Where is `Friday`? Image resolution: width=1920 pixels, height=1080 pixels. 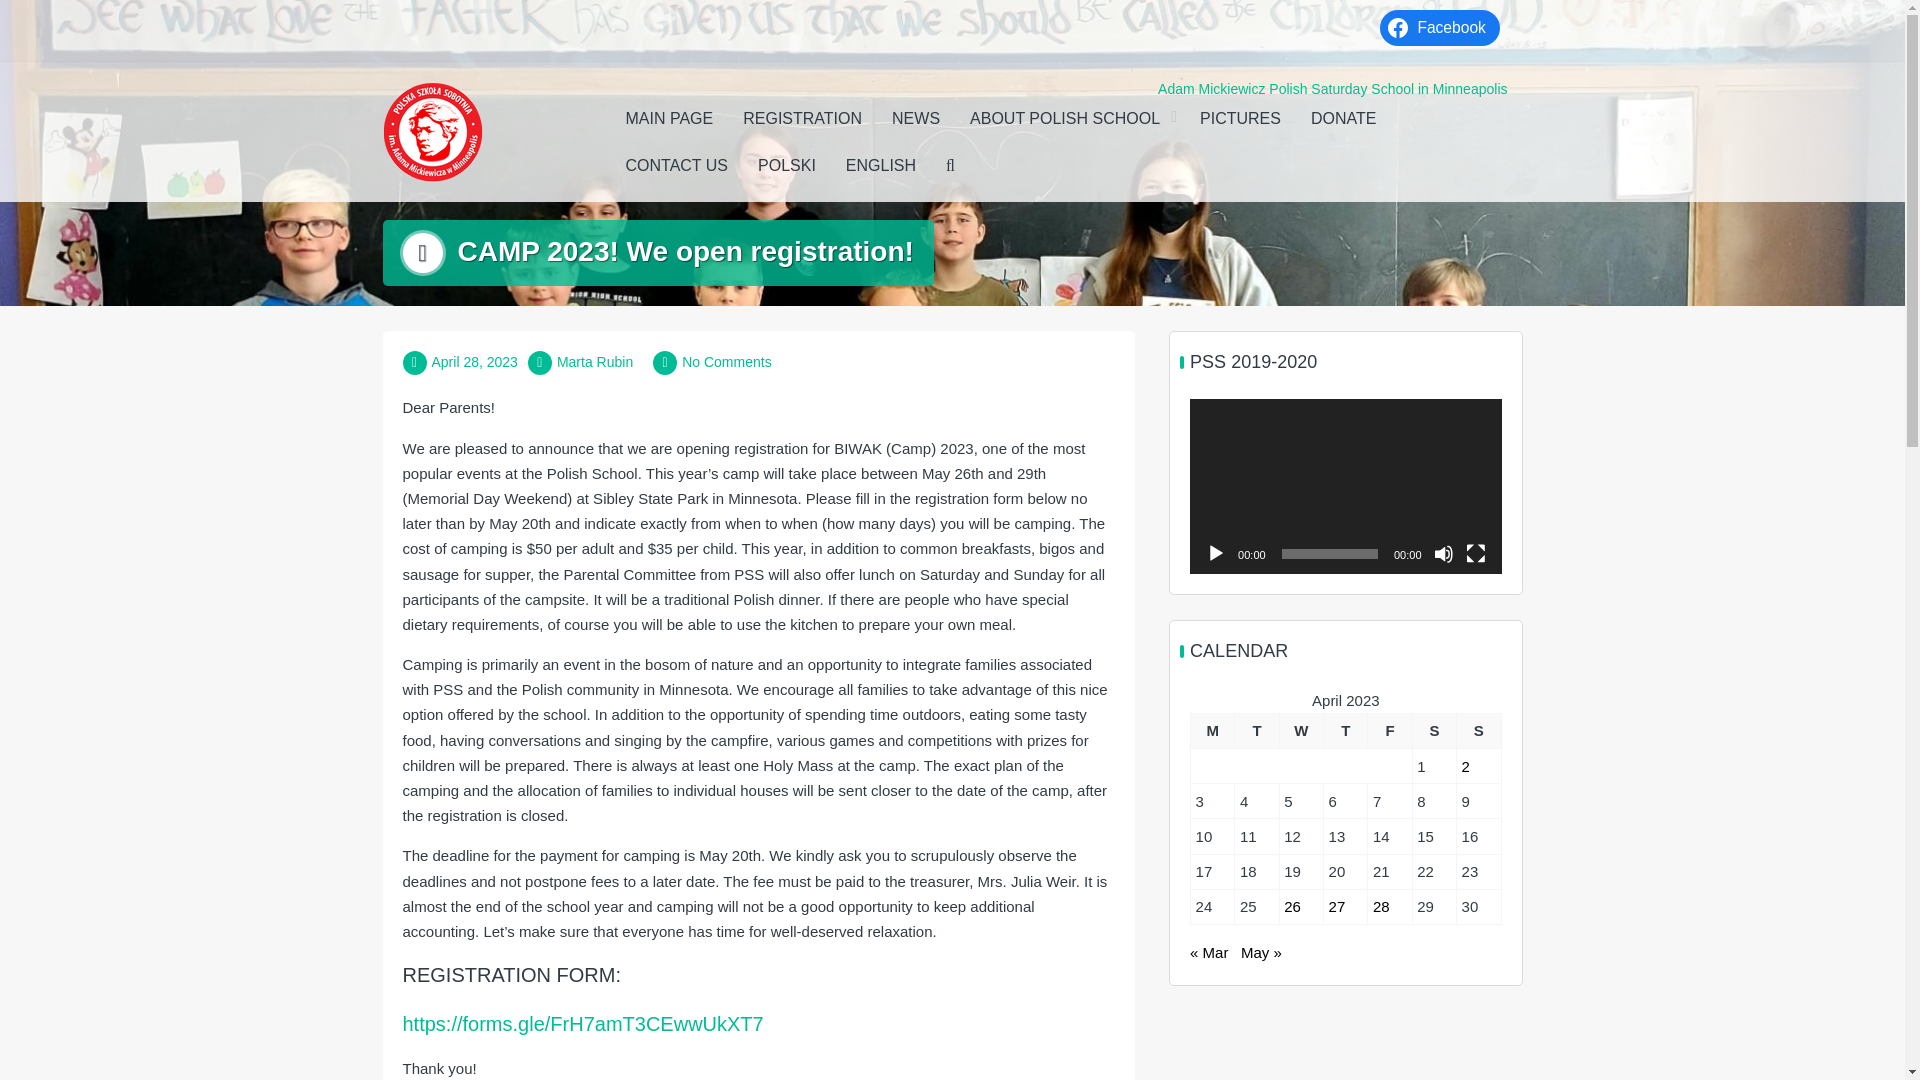
Friday is located at coordinates (1389, 730).